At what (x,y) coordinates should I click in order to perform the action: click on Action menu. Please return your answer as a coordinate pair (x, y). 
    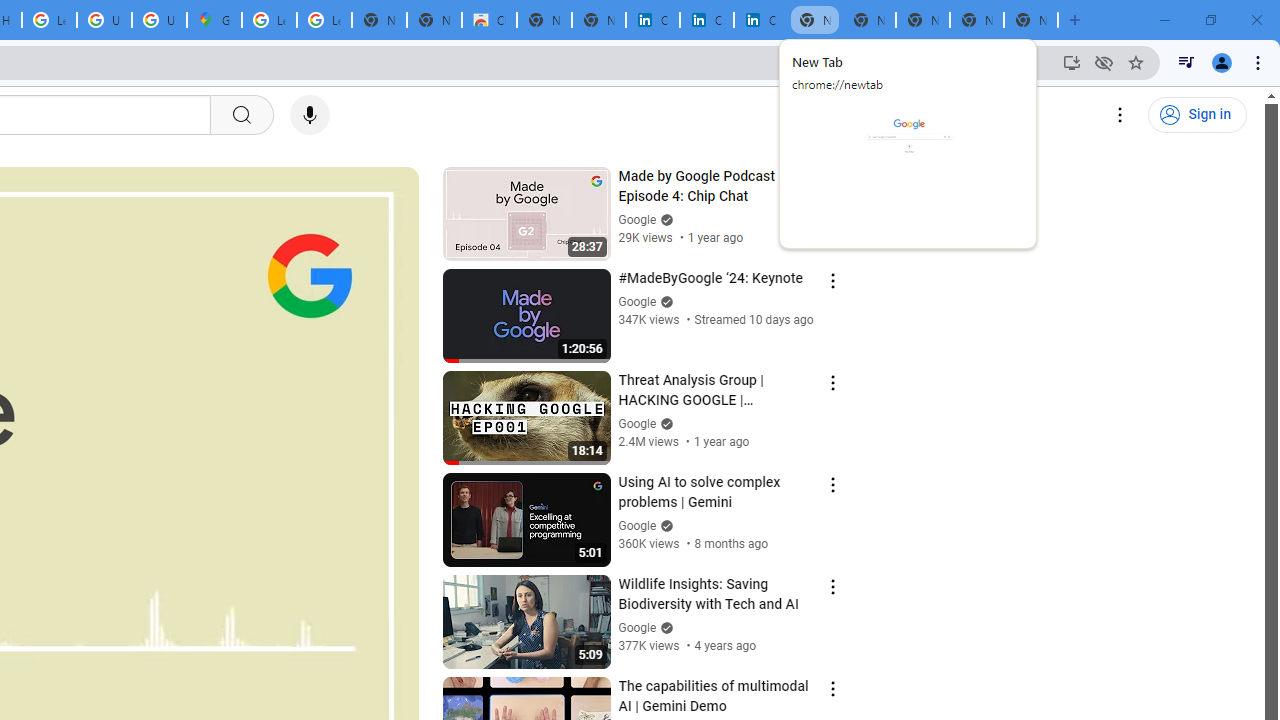
    Looking at the image, I should click on (832, 688).